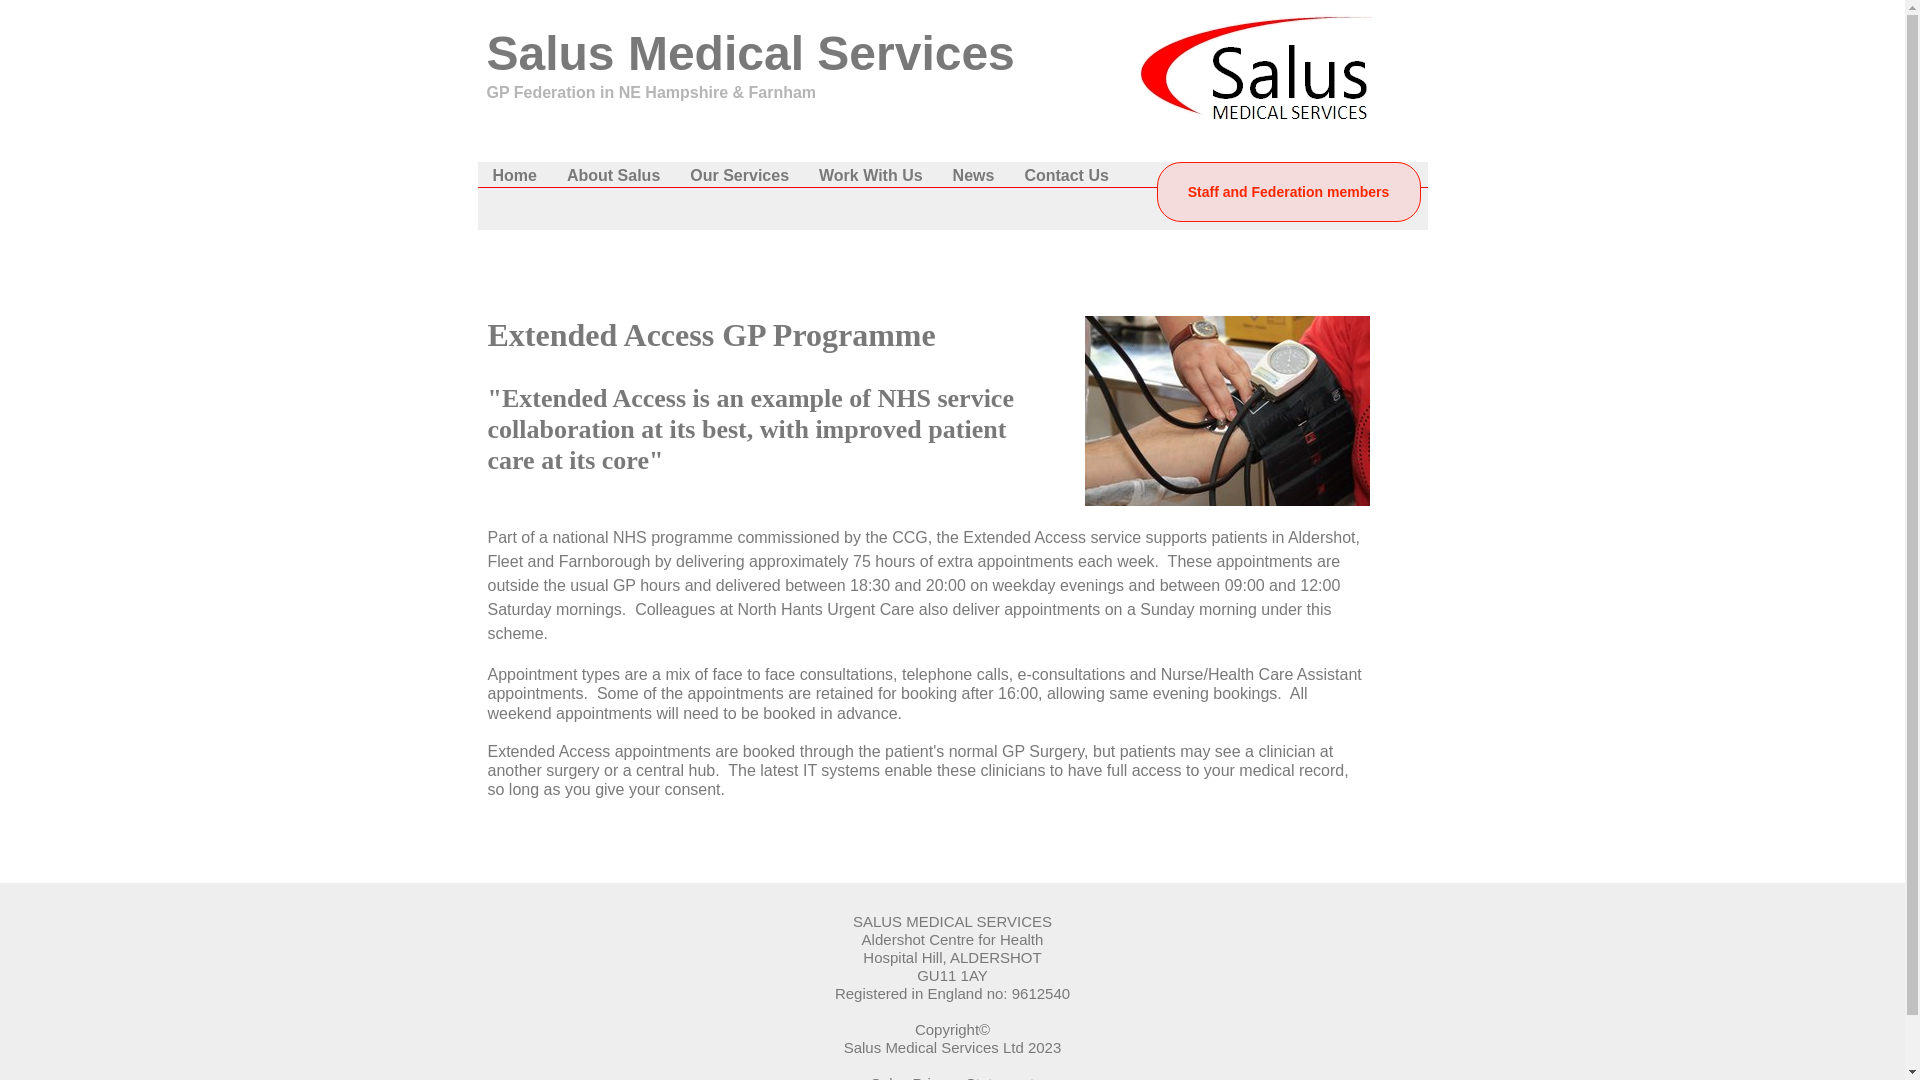 The width and height of the screenshot is (1920, 1080). Describe the element at coordinates (1066, 176) in the screenshot. I see `Contact Us` at that location.